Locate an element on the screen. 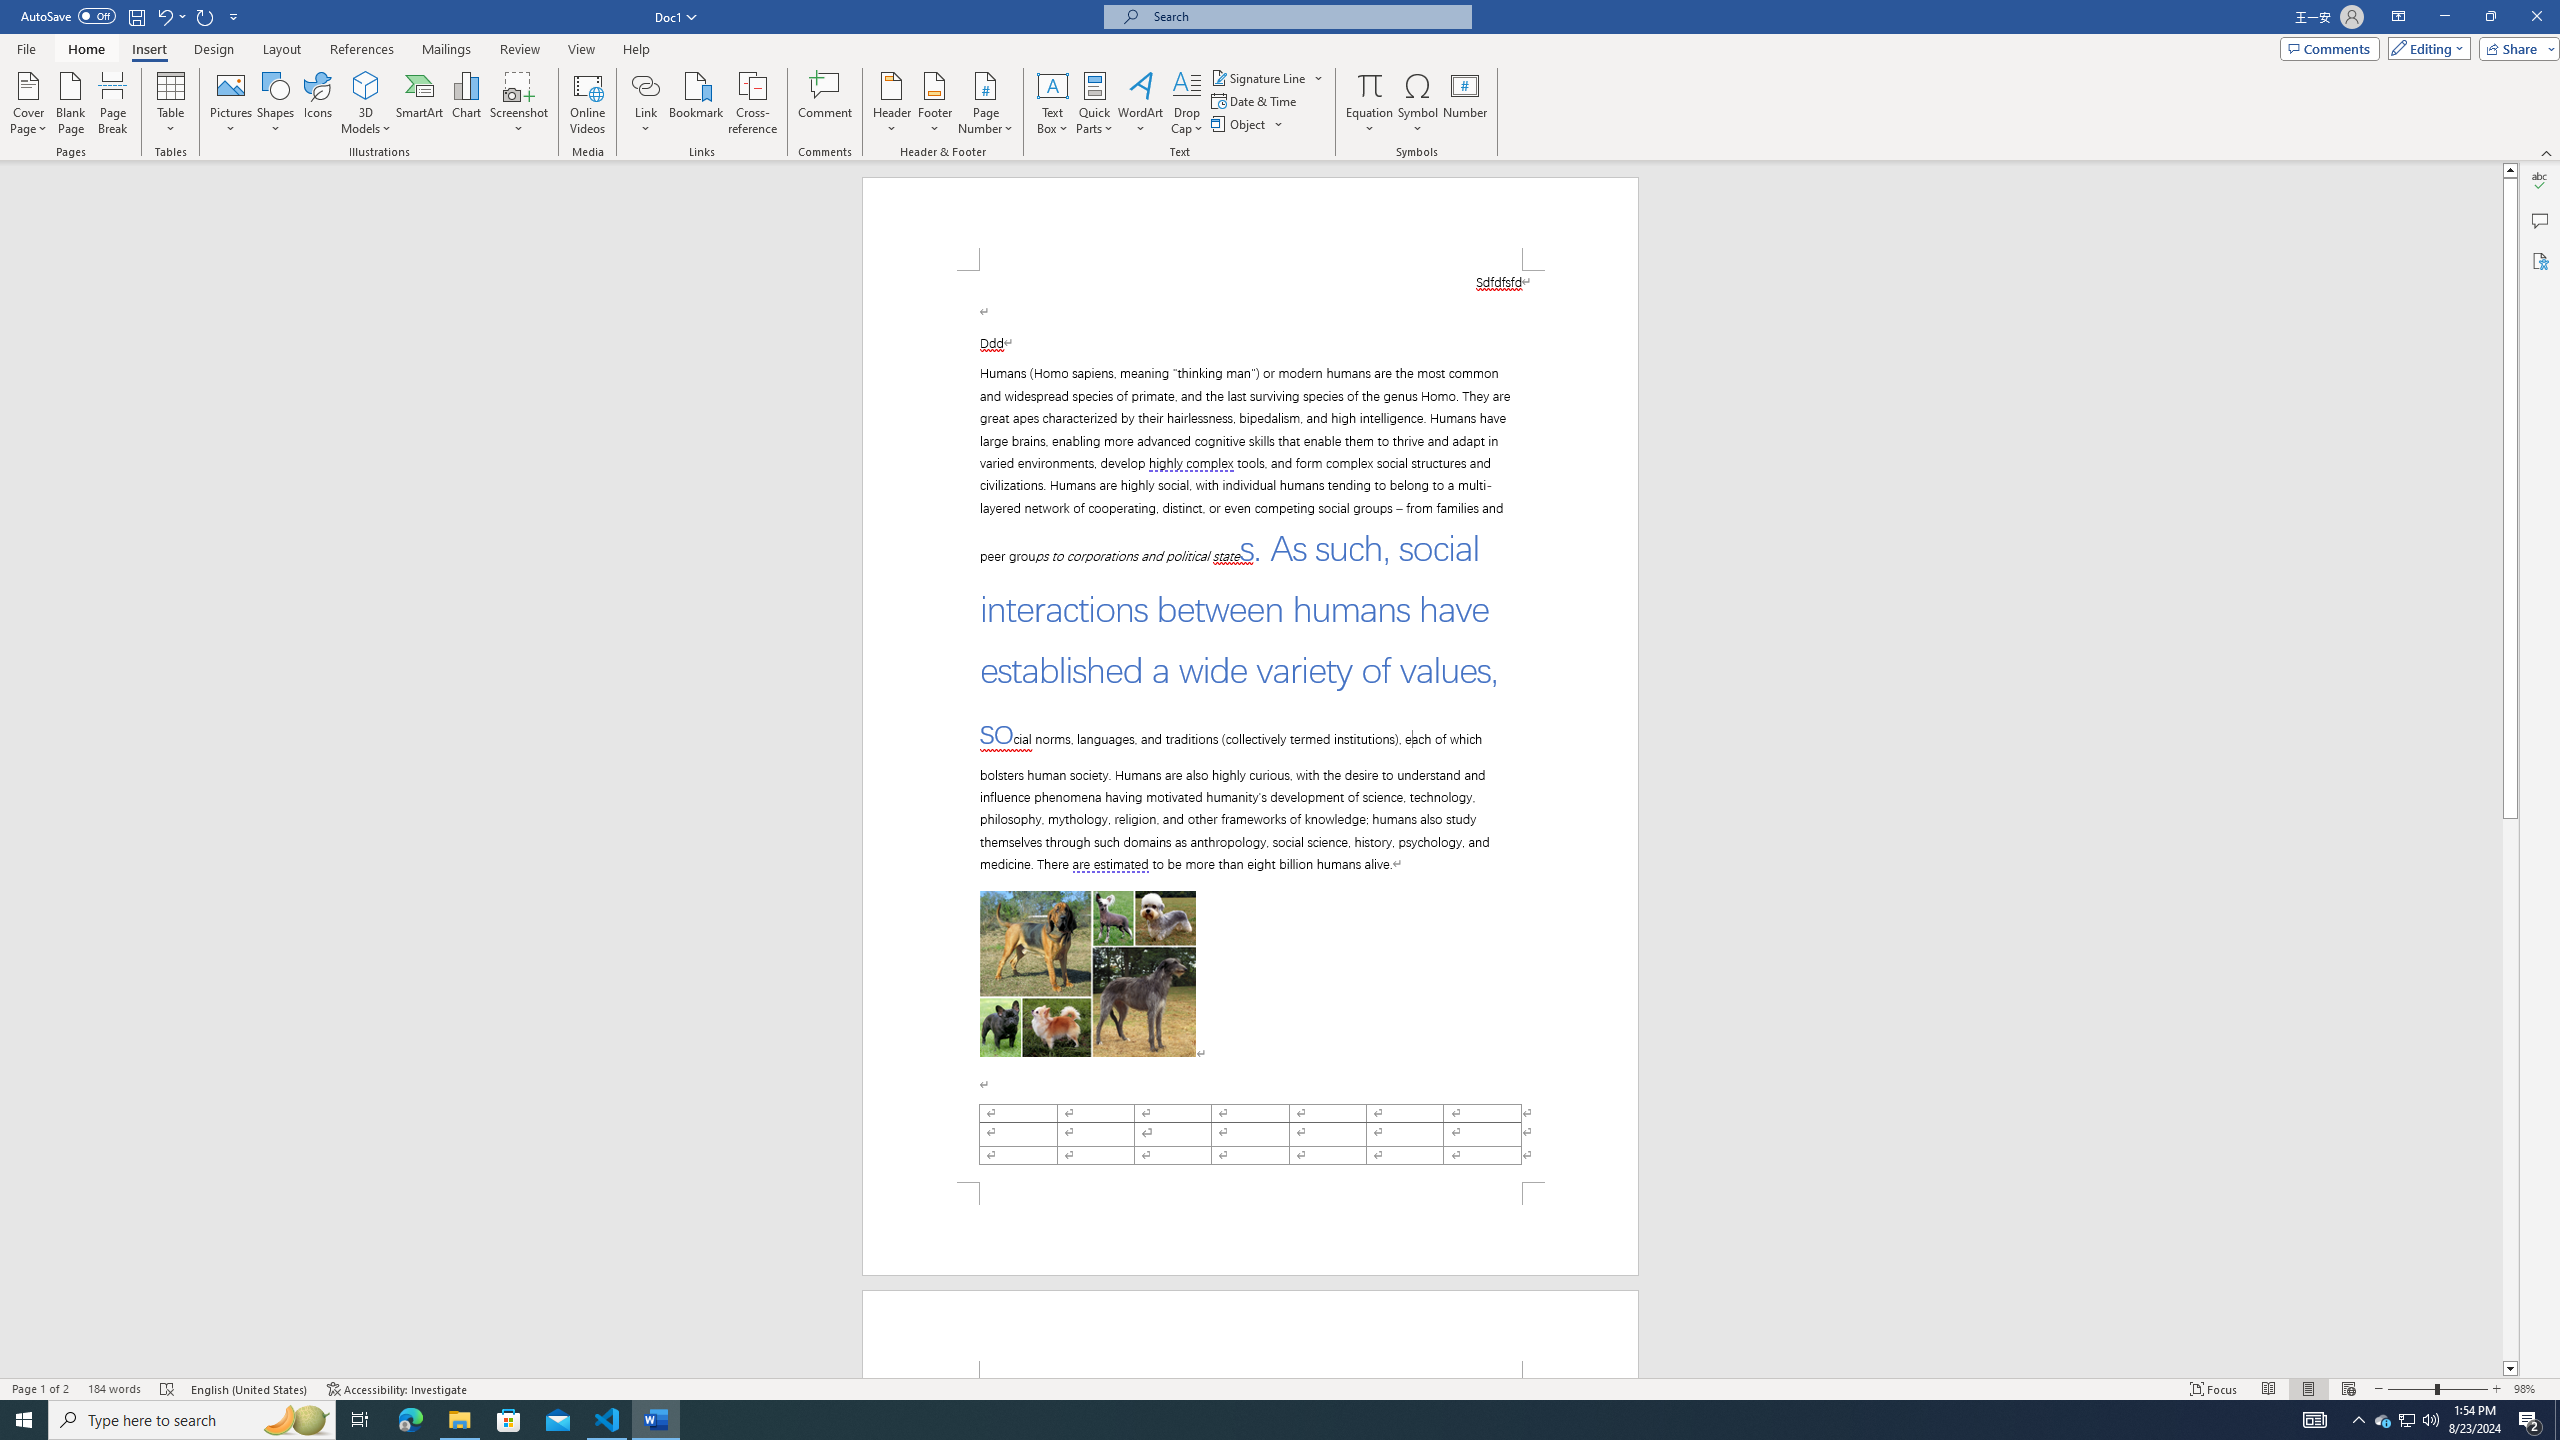  Page Number is located at coordinates (985, 103).